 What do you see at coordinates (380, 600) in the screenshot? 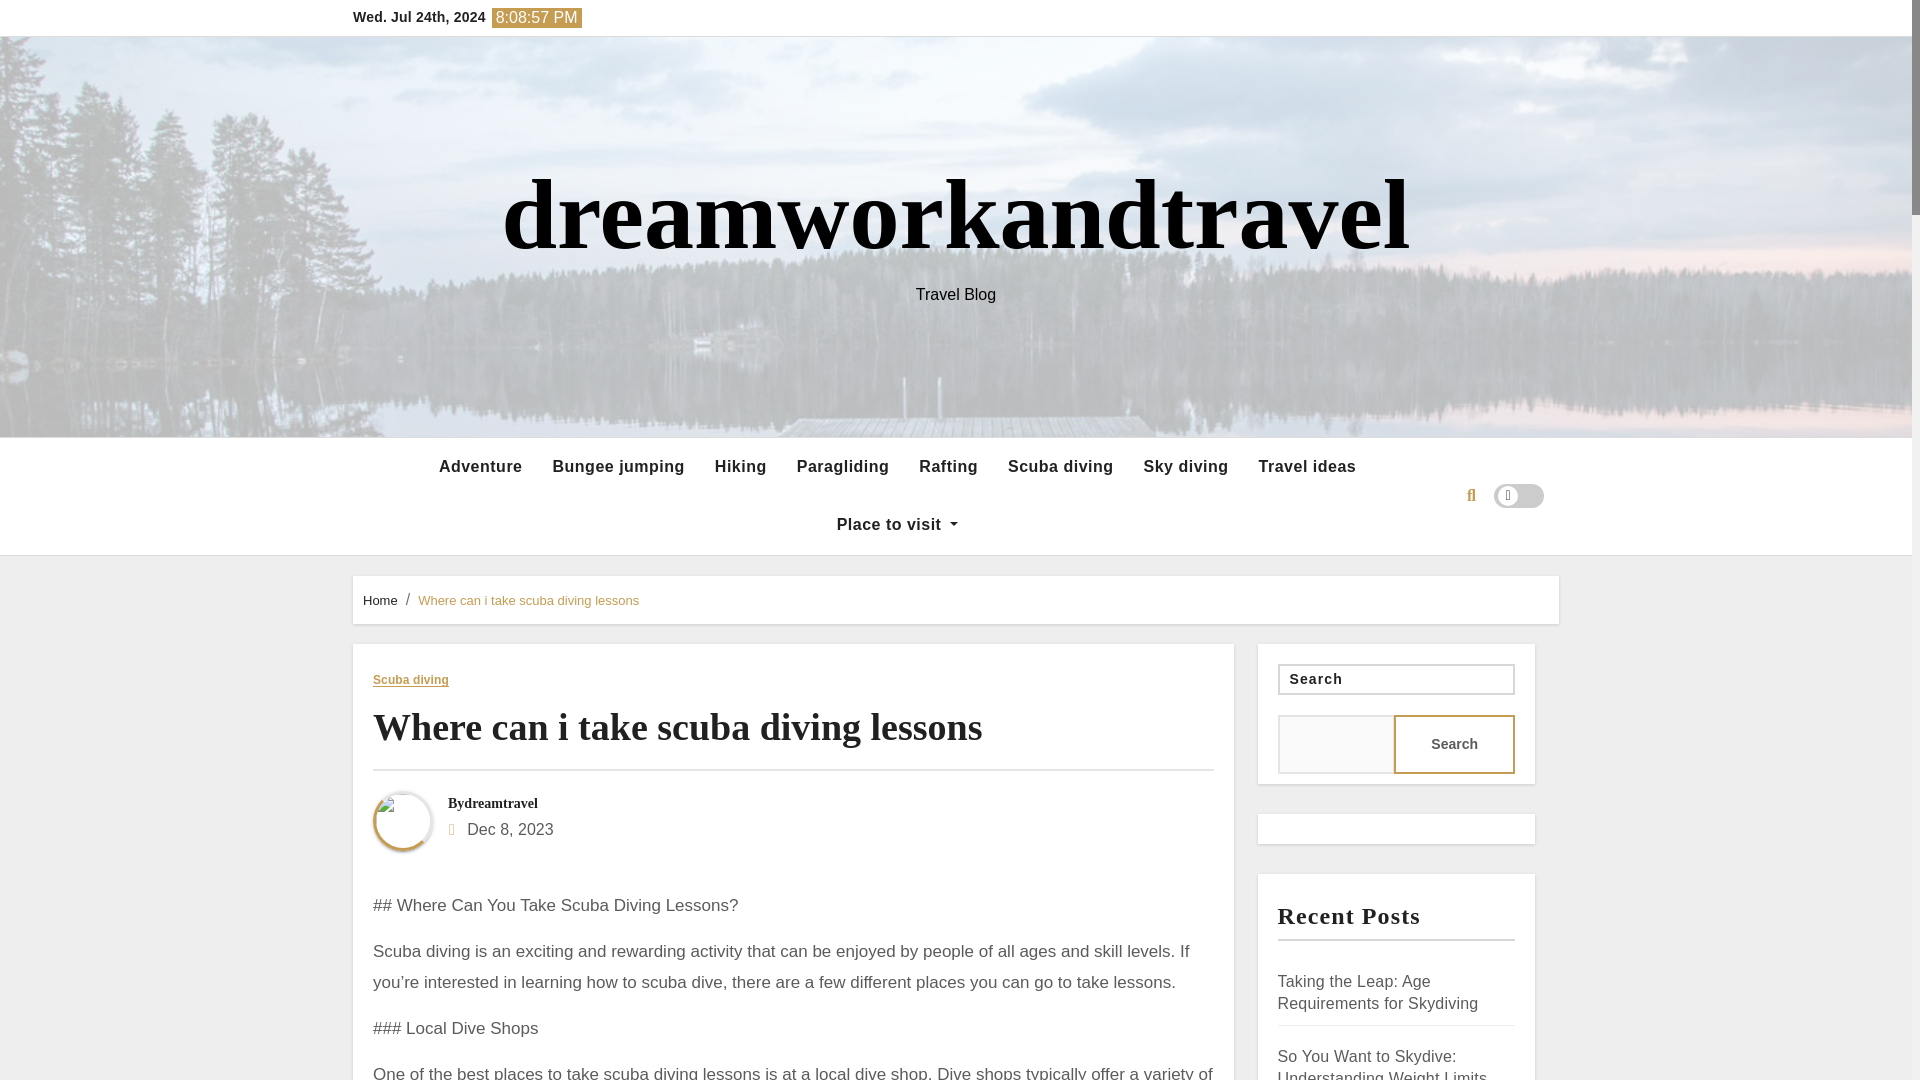
I see `Home` at bounding box center [380, 600].